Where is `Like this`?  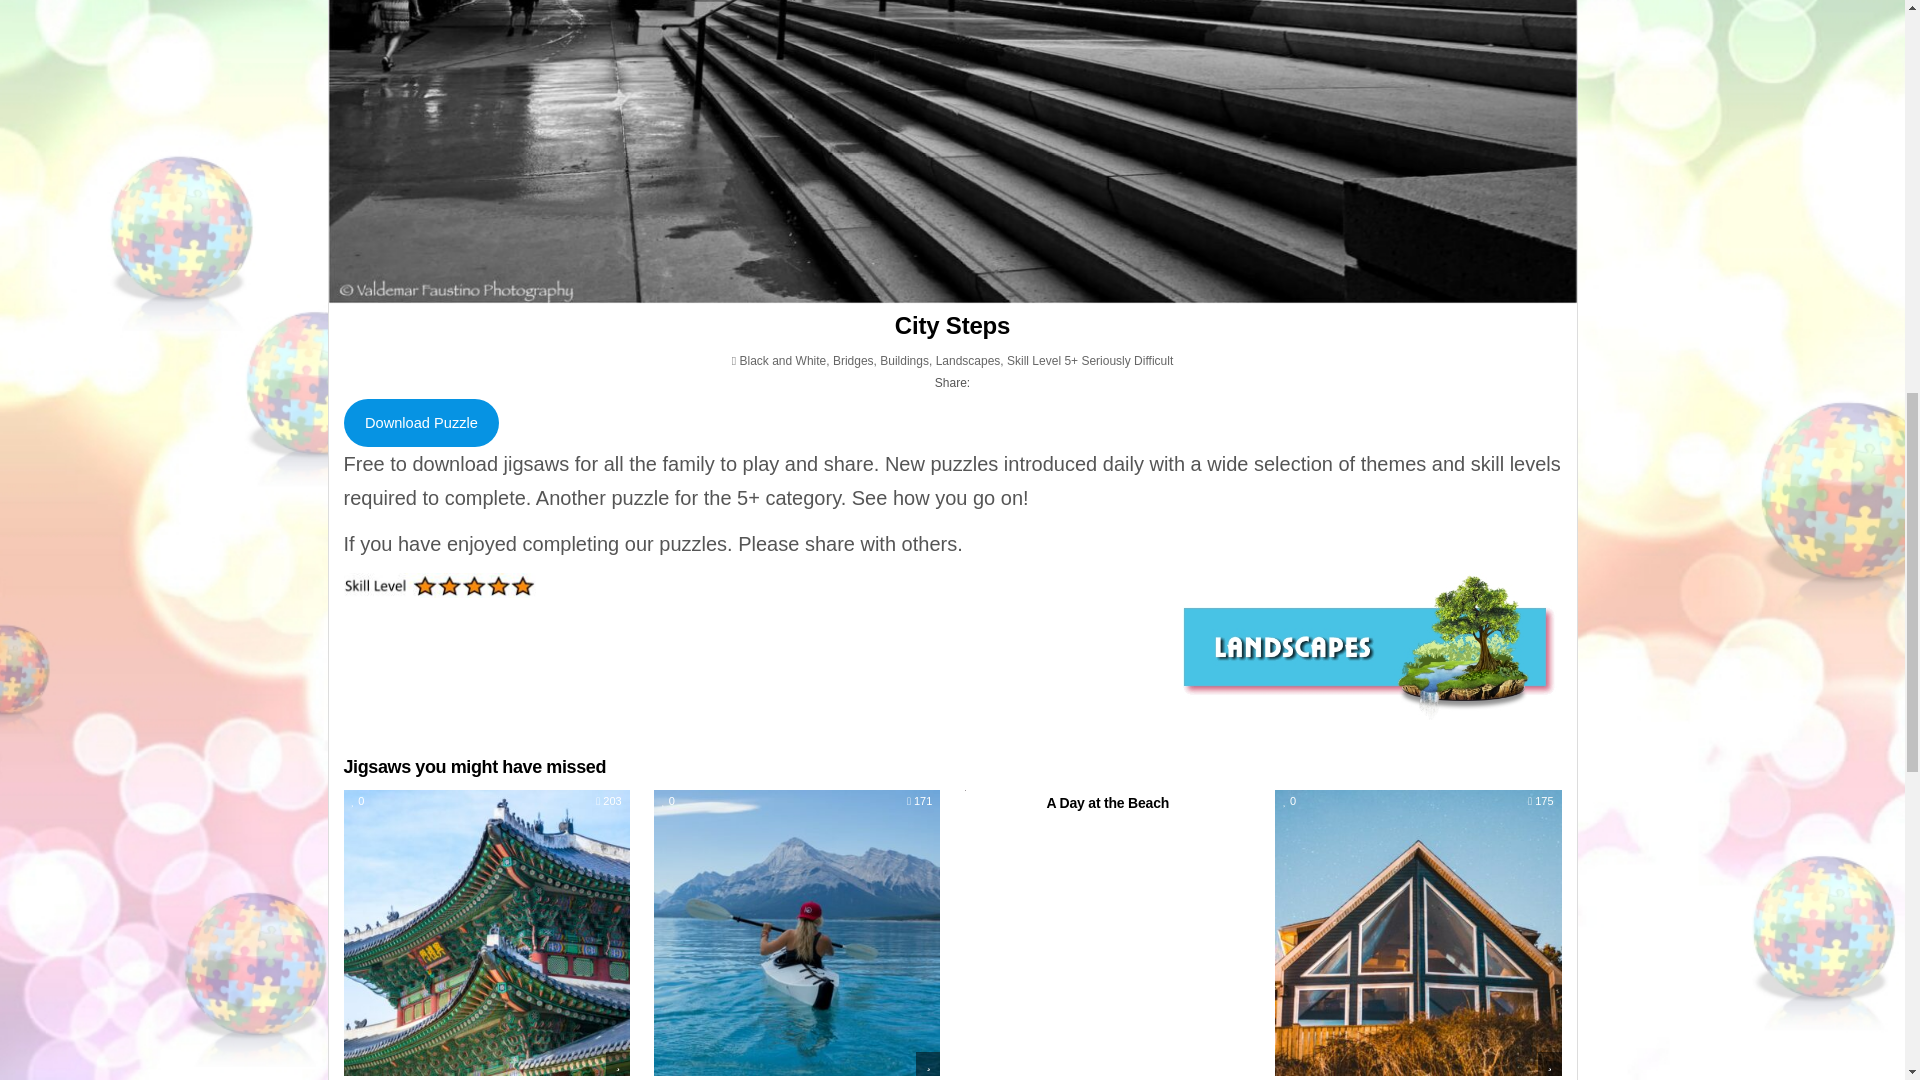 Like this is located at coordinates (668, 800).